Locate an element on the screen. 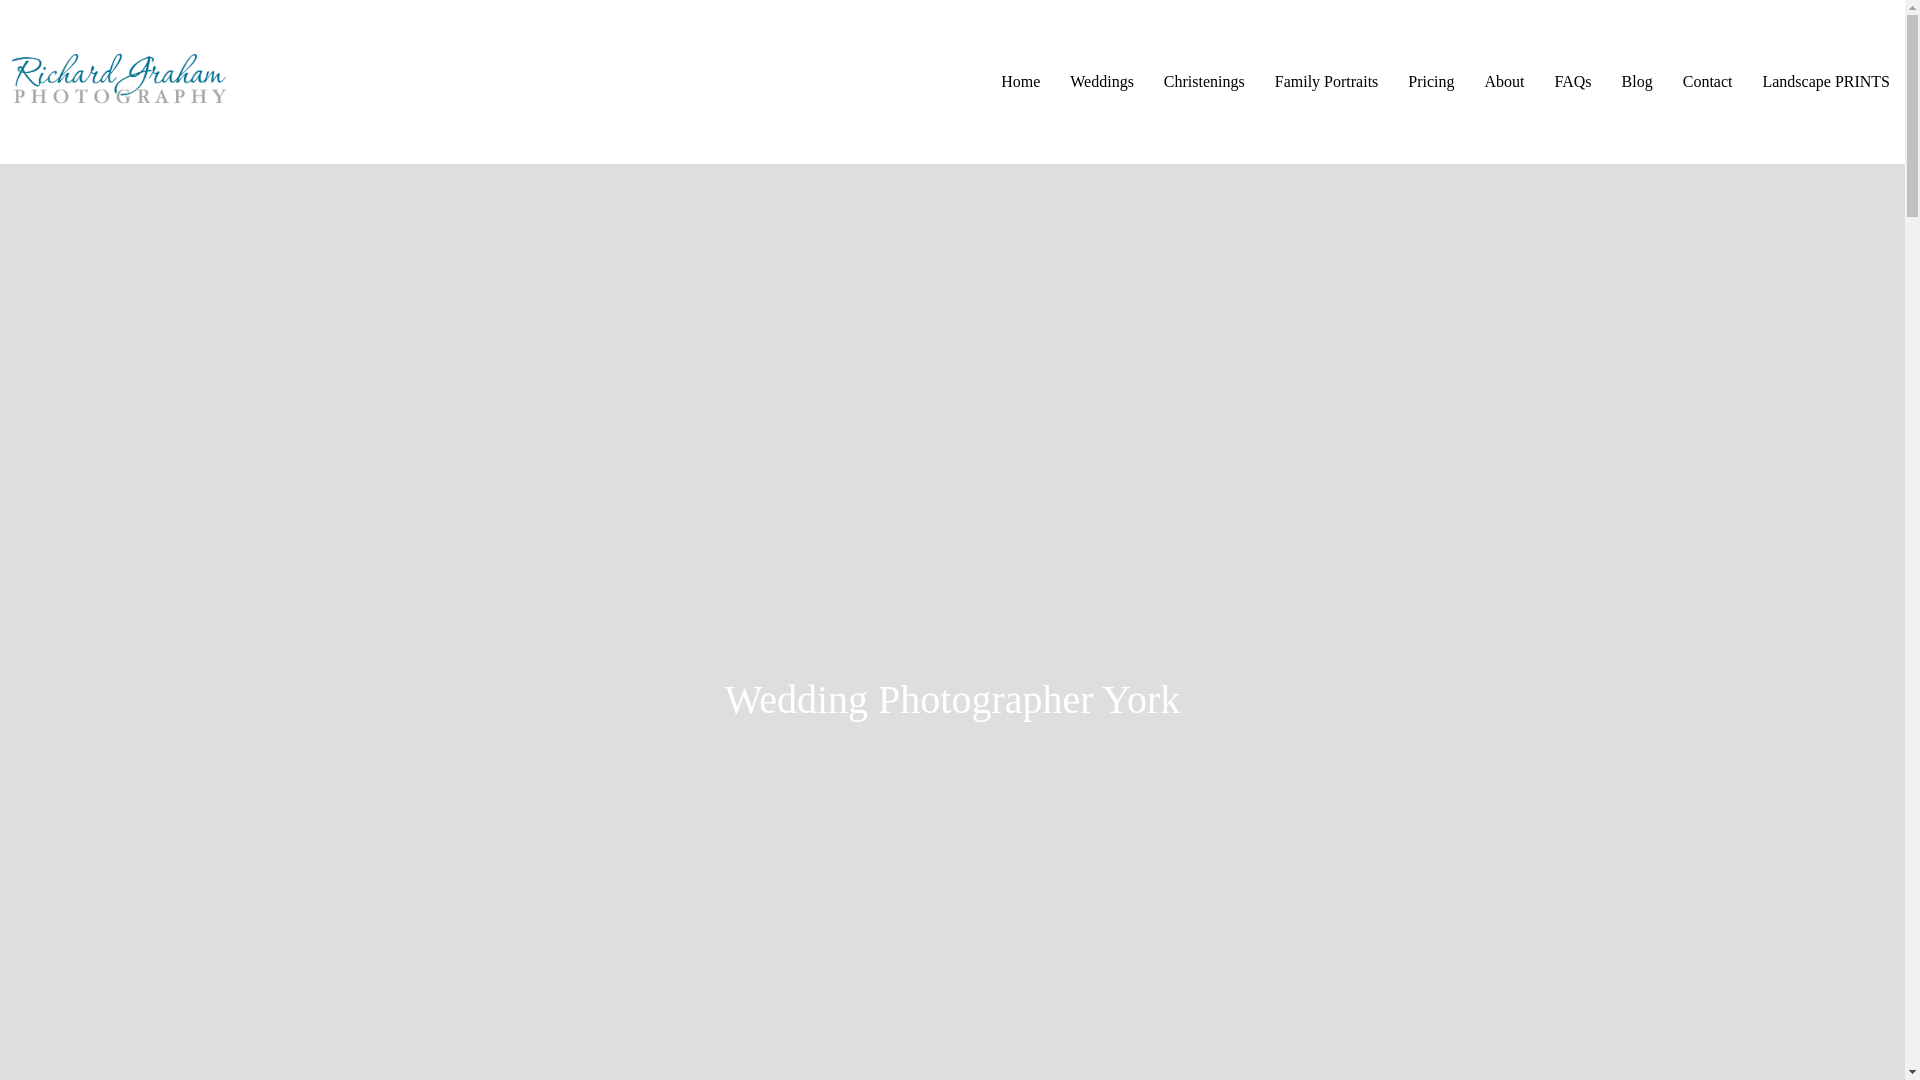  Contact is located at coordinates (1708, 81).